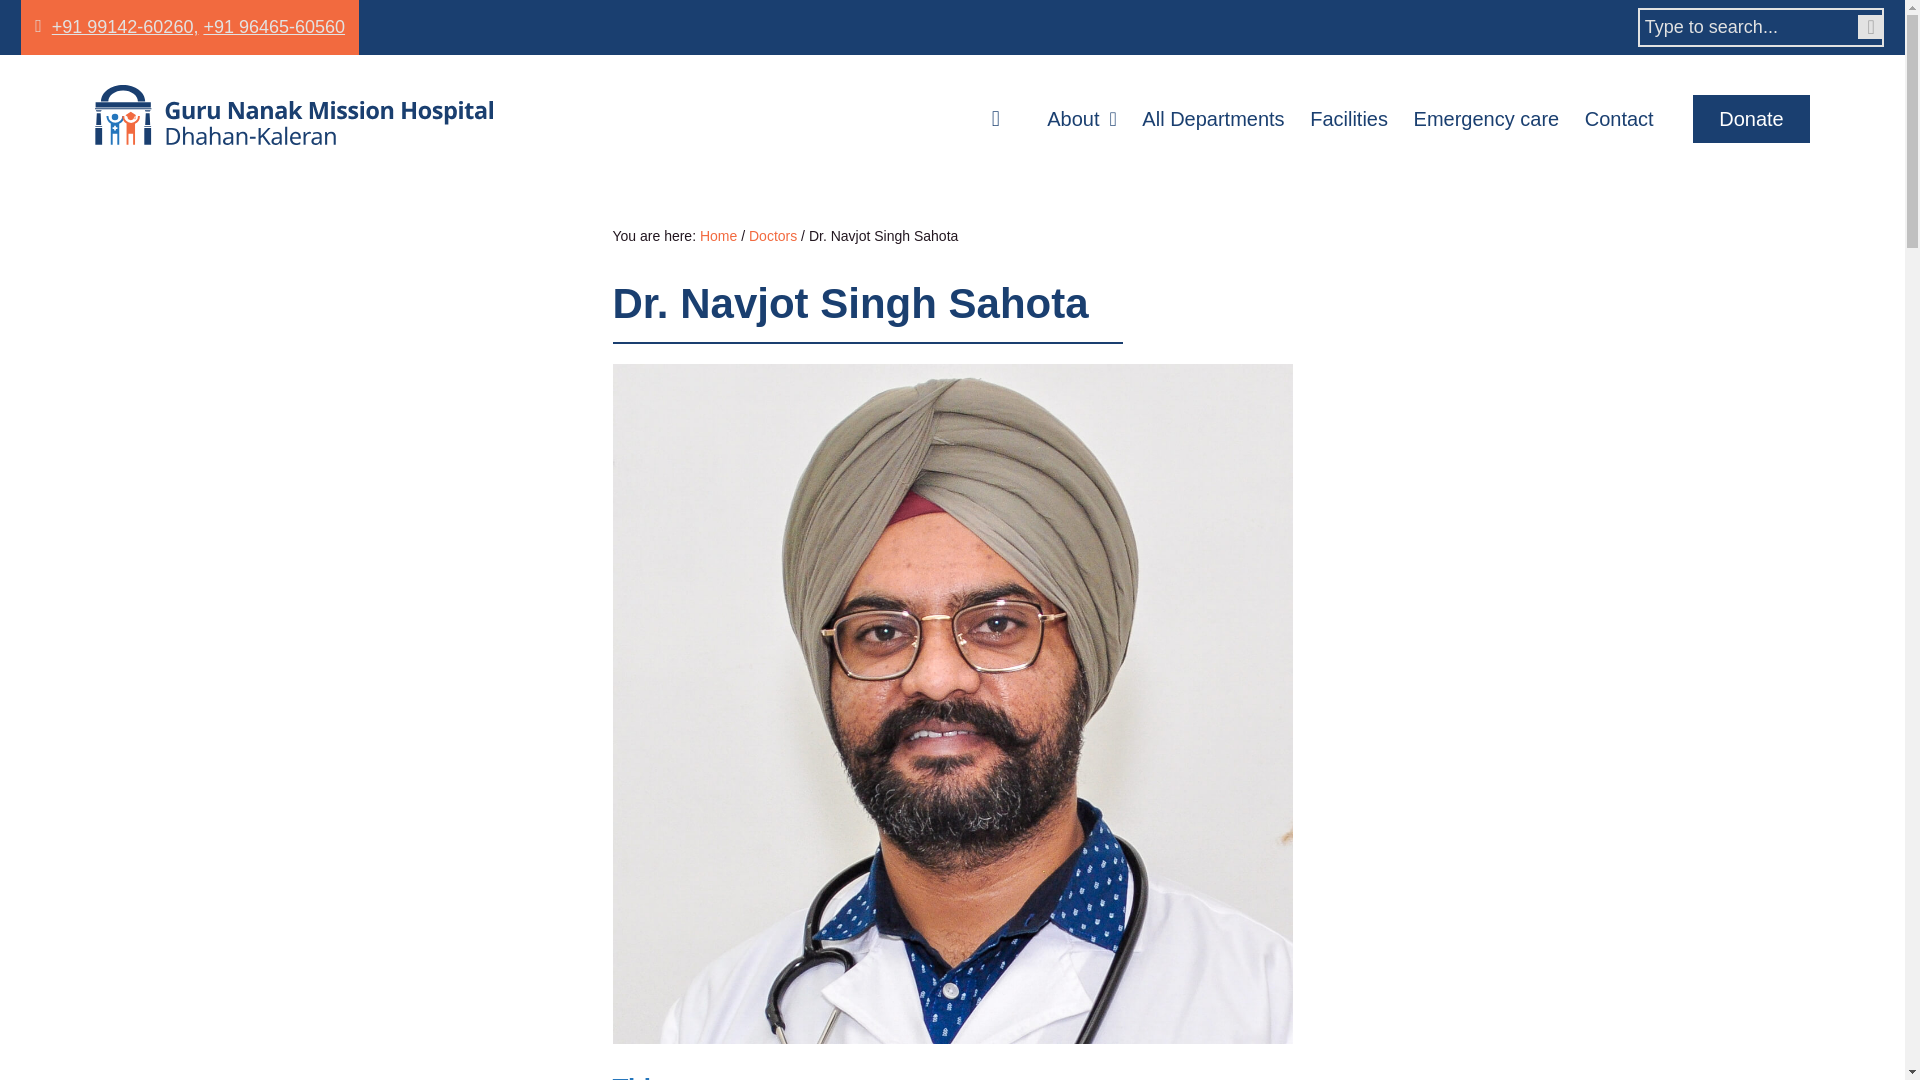 This screenshot has width=1920, height=1080. I want to click on Home, so click(1006, 118).